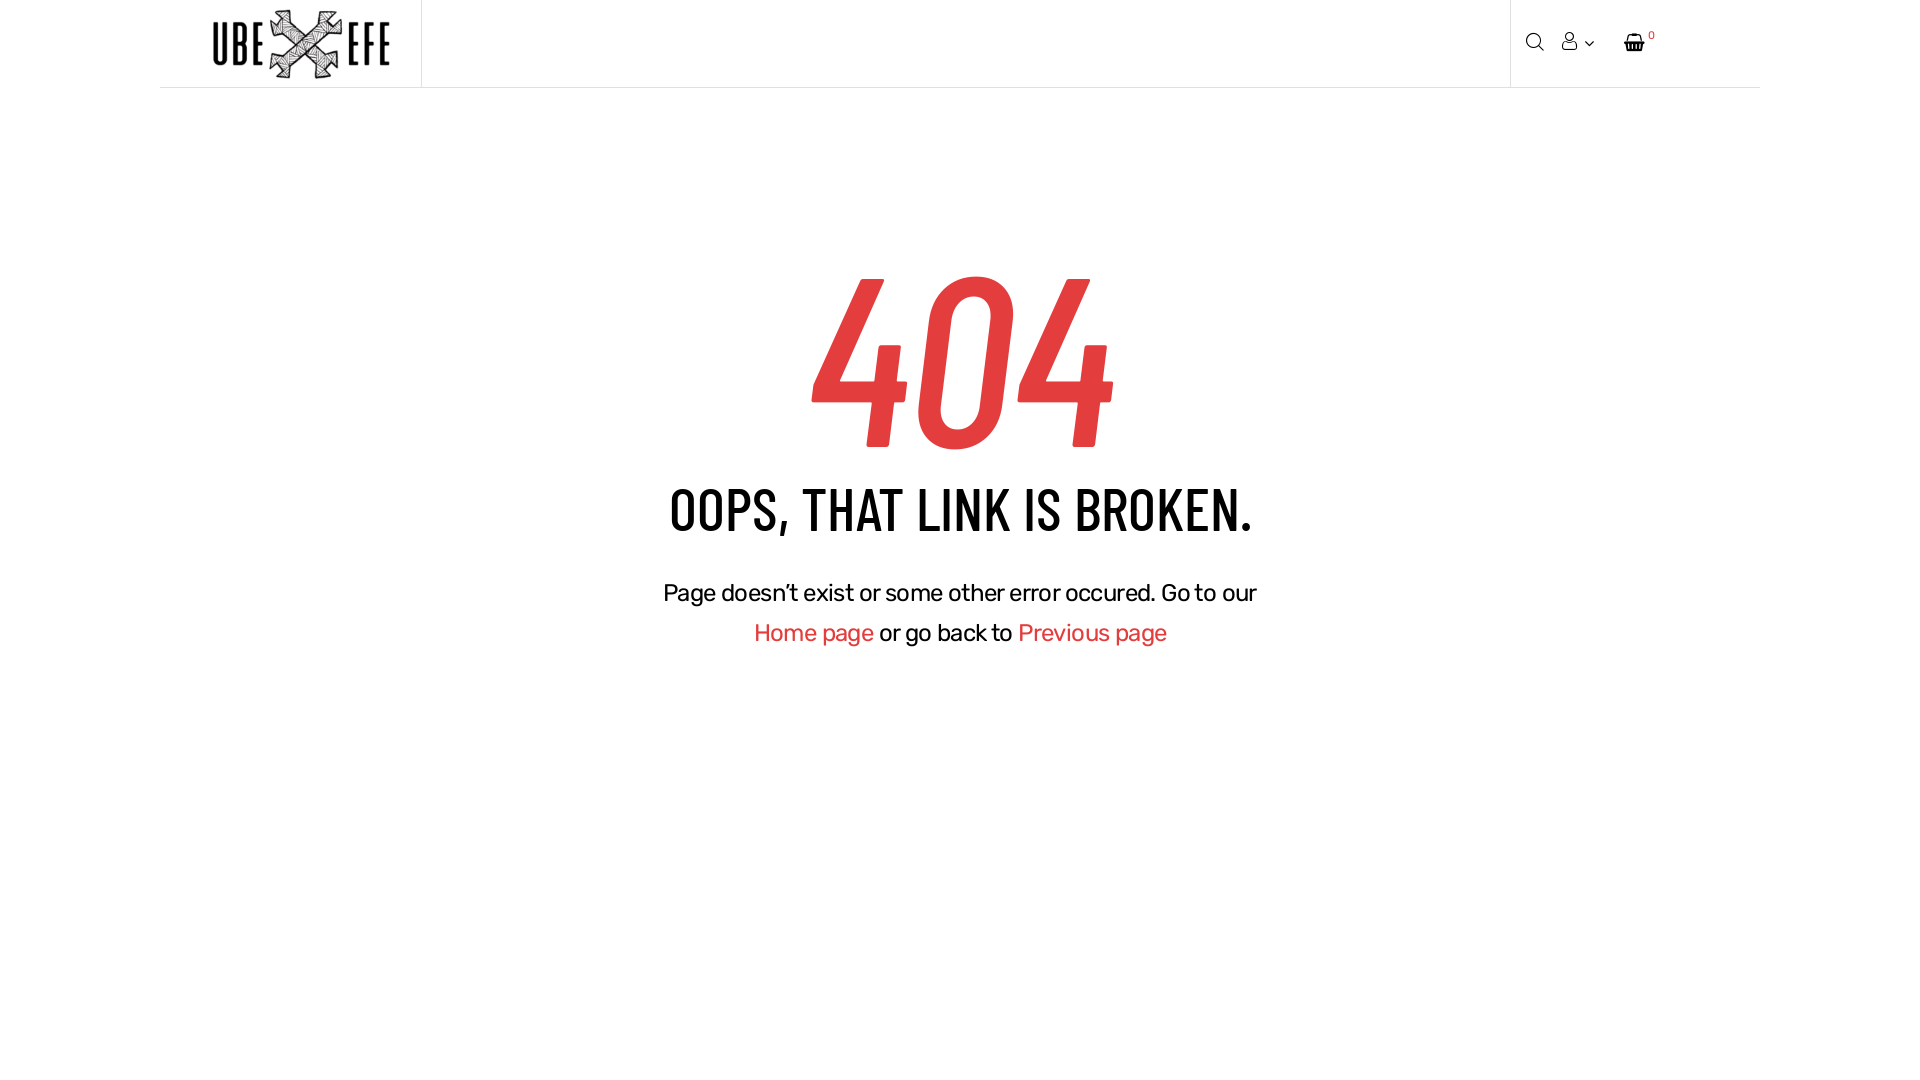  What do you see at coordinates (1092, 633) in the screenshot?
I see `Previous page` at bounding box center [1092, 633].